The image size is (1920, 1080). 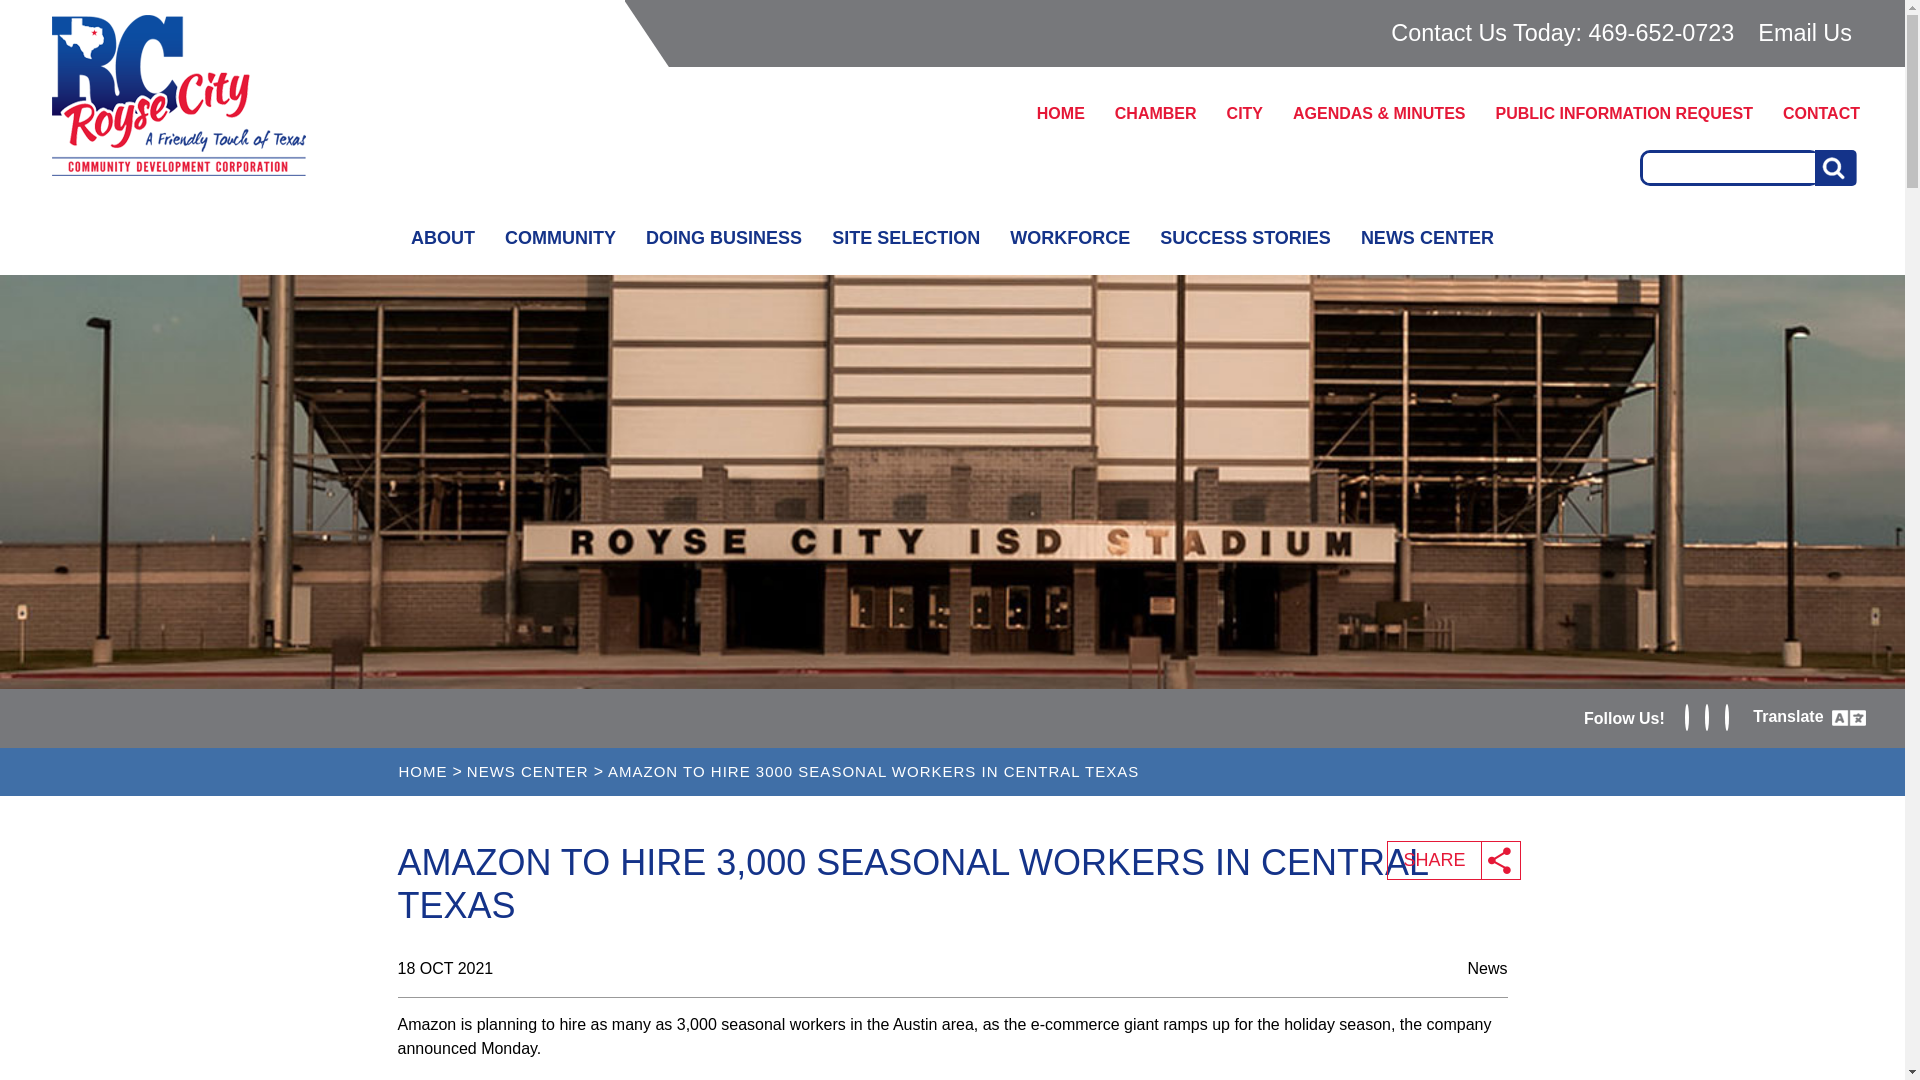 What do you see at coordinates (1060, 113) in the screenshot?
I see `HOME` at bounding box center [1060, 113].